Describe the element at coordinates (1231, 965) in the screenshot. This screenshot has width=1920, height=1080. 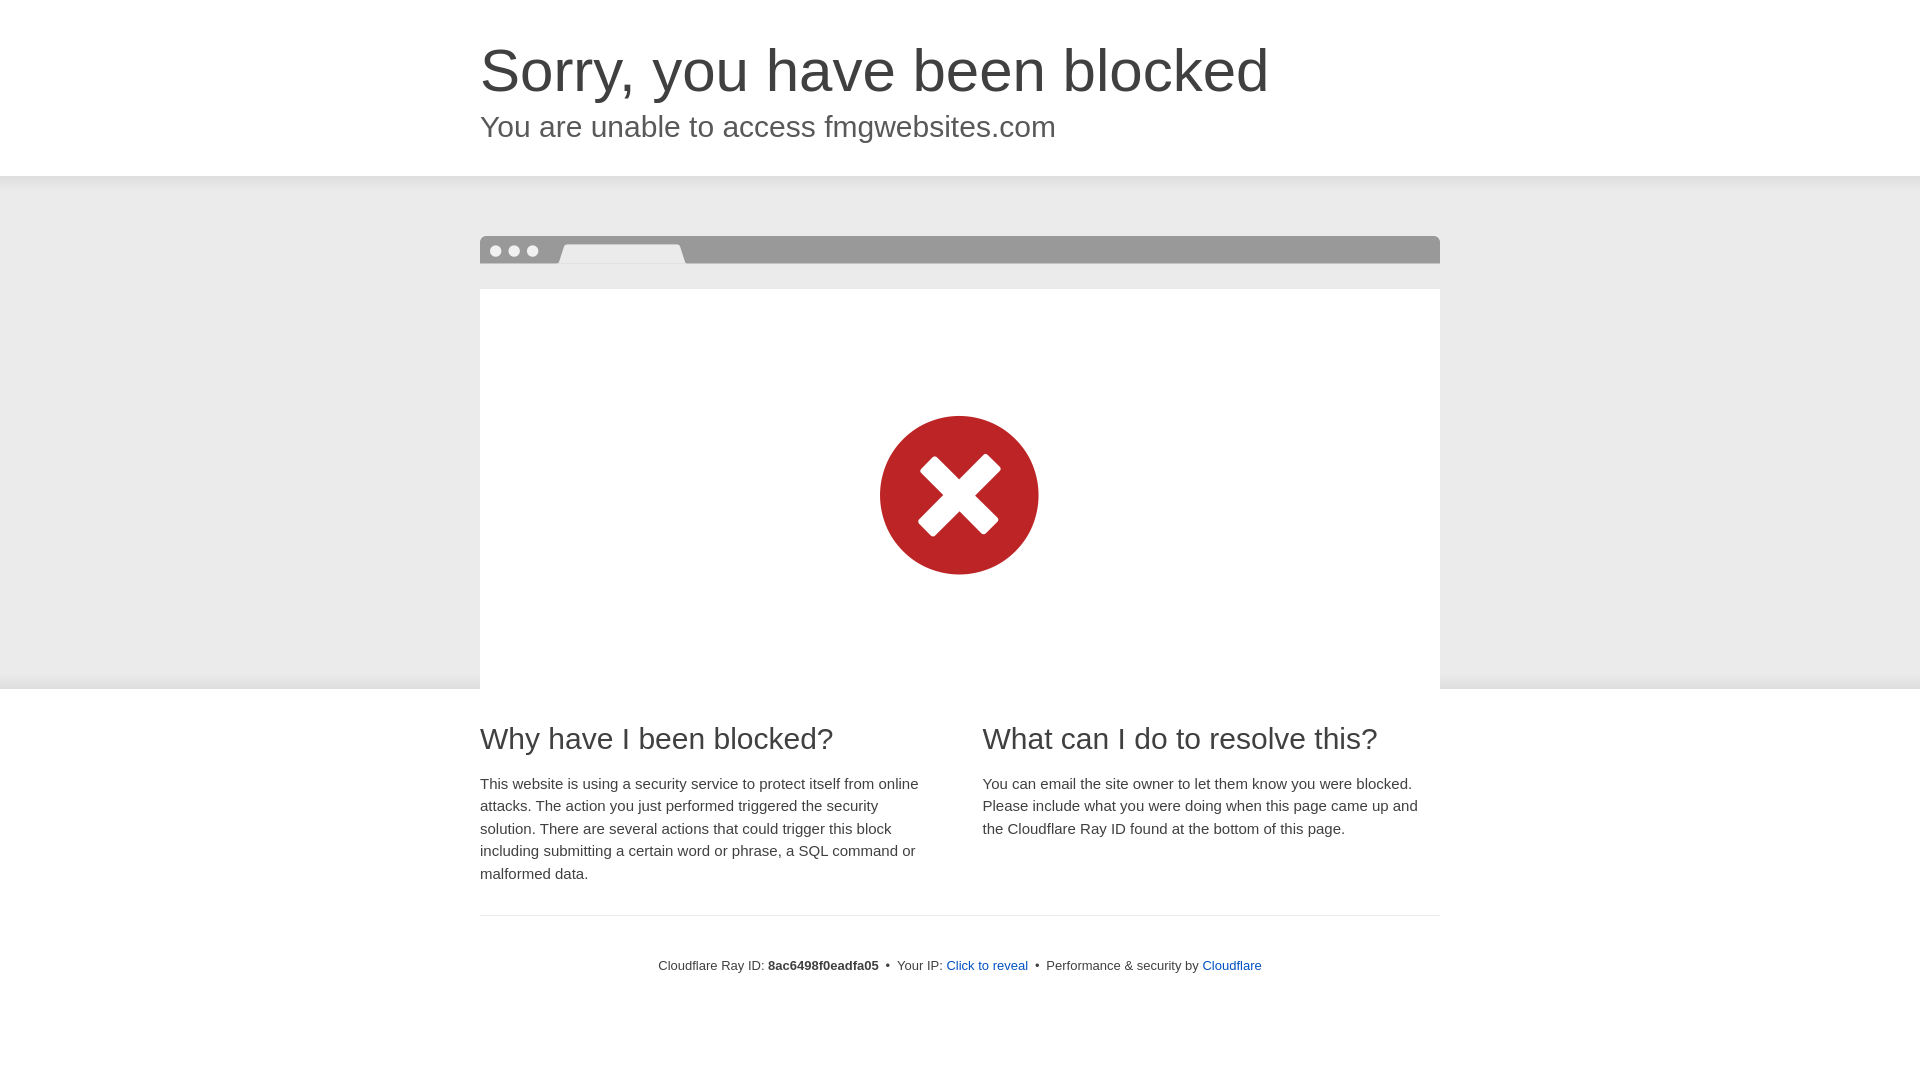
I see `Cloudflare` at that location.